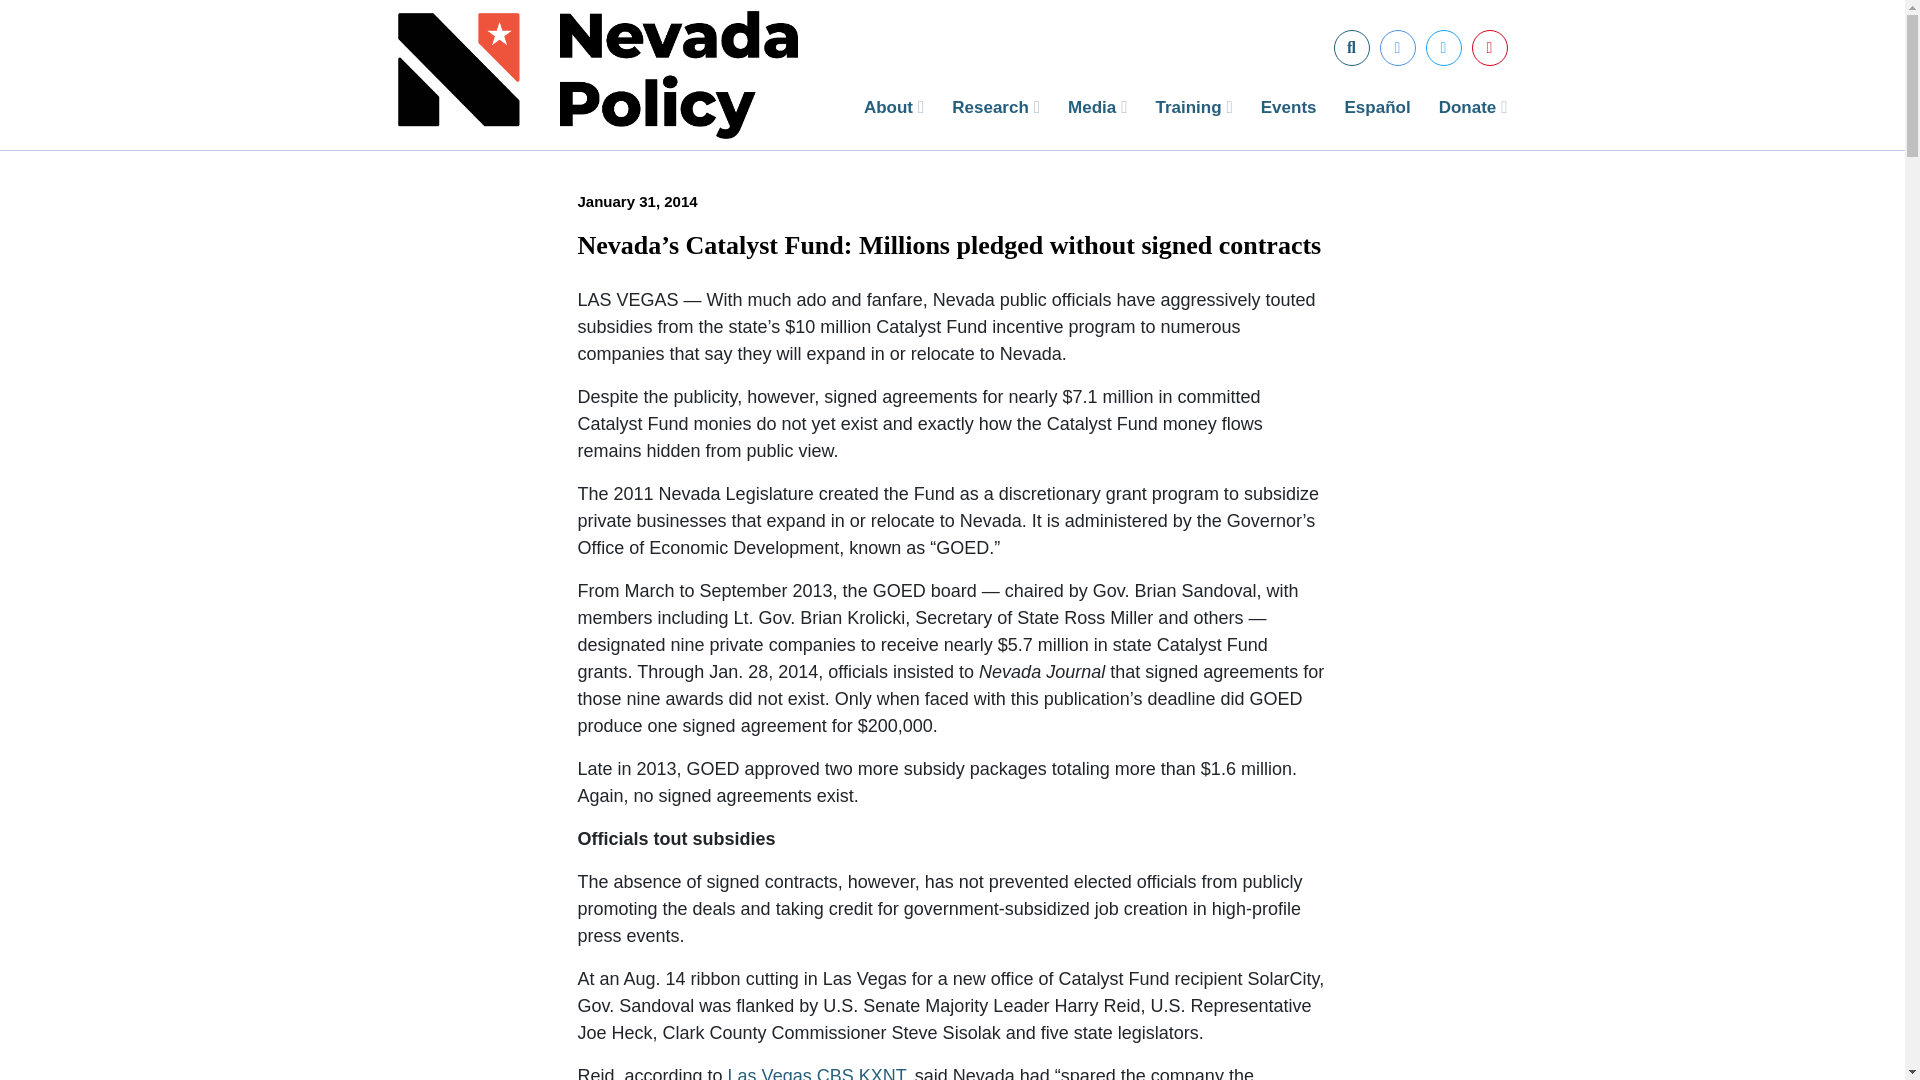  I want to click on Facebook, so click(1398, 48).